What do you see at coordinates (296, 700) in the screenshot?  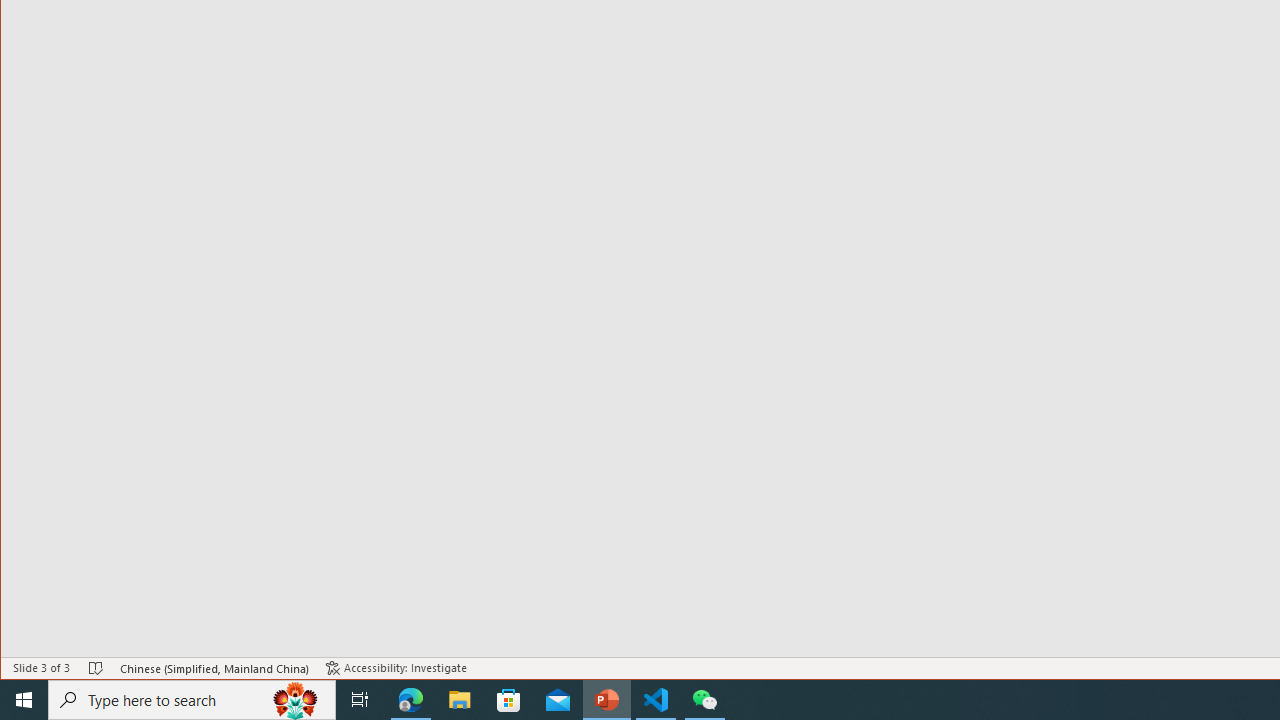 I see `Search highlights icon opens search home window` at bounding box center [296, 700].